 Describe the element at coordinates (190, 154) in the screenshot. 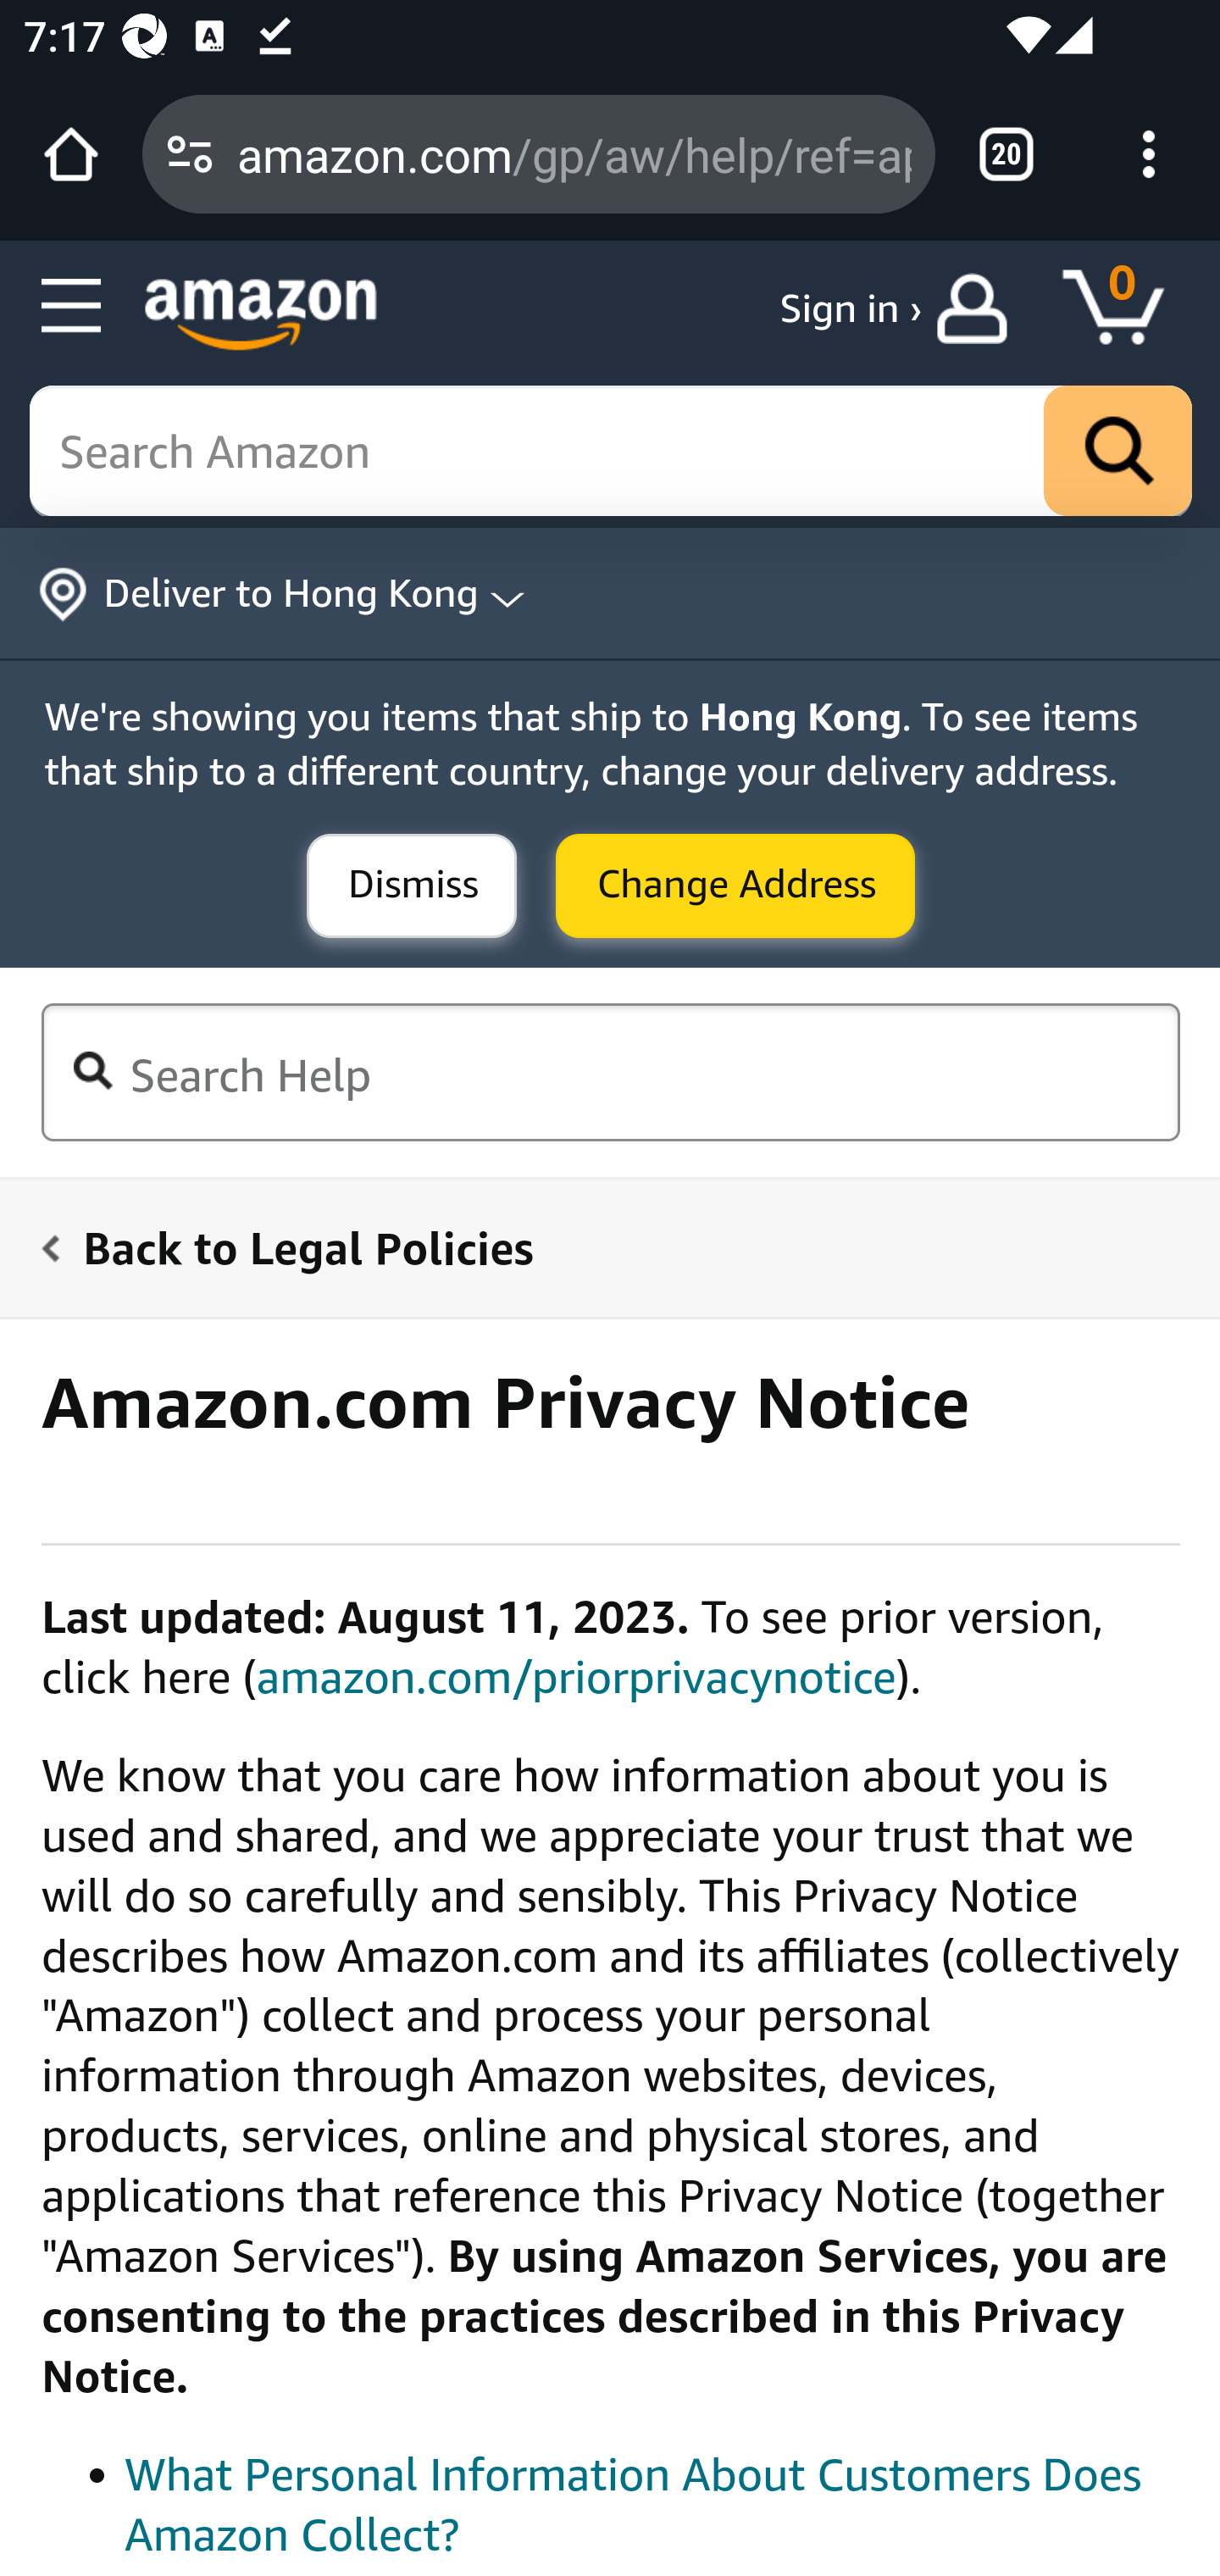

I see `Connection is secure` at that location.